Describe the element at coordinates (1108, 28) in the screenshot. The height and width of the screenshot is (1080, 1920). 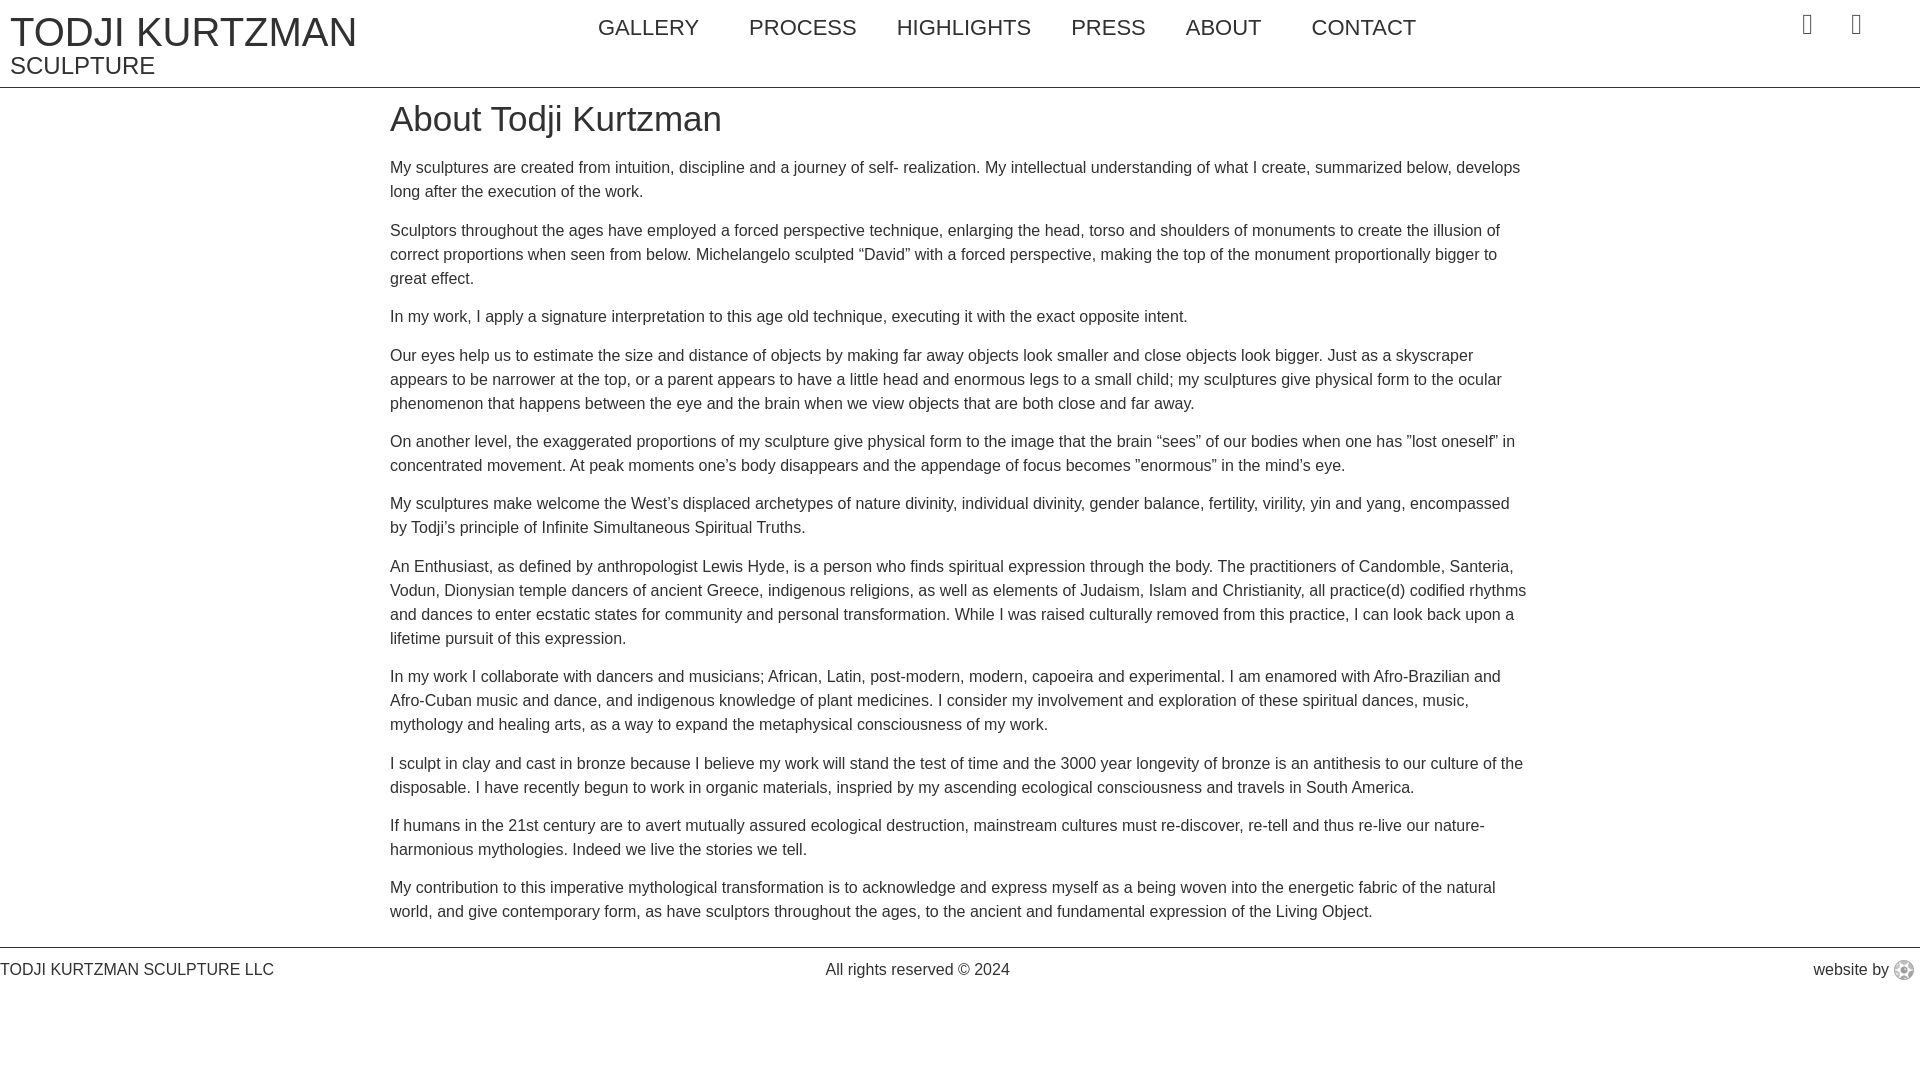
I see `PRESS` at that location.